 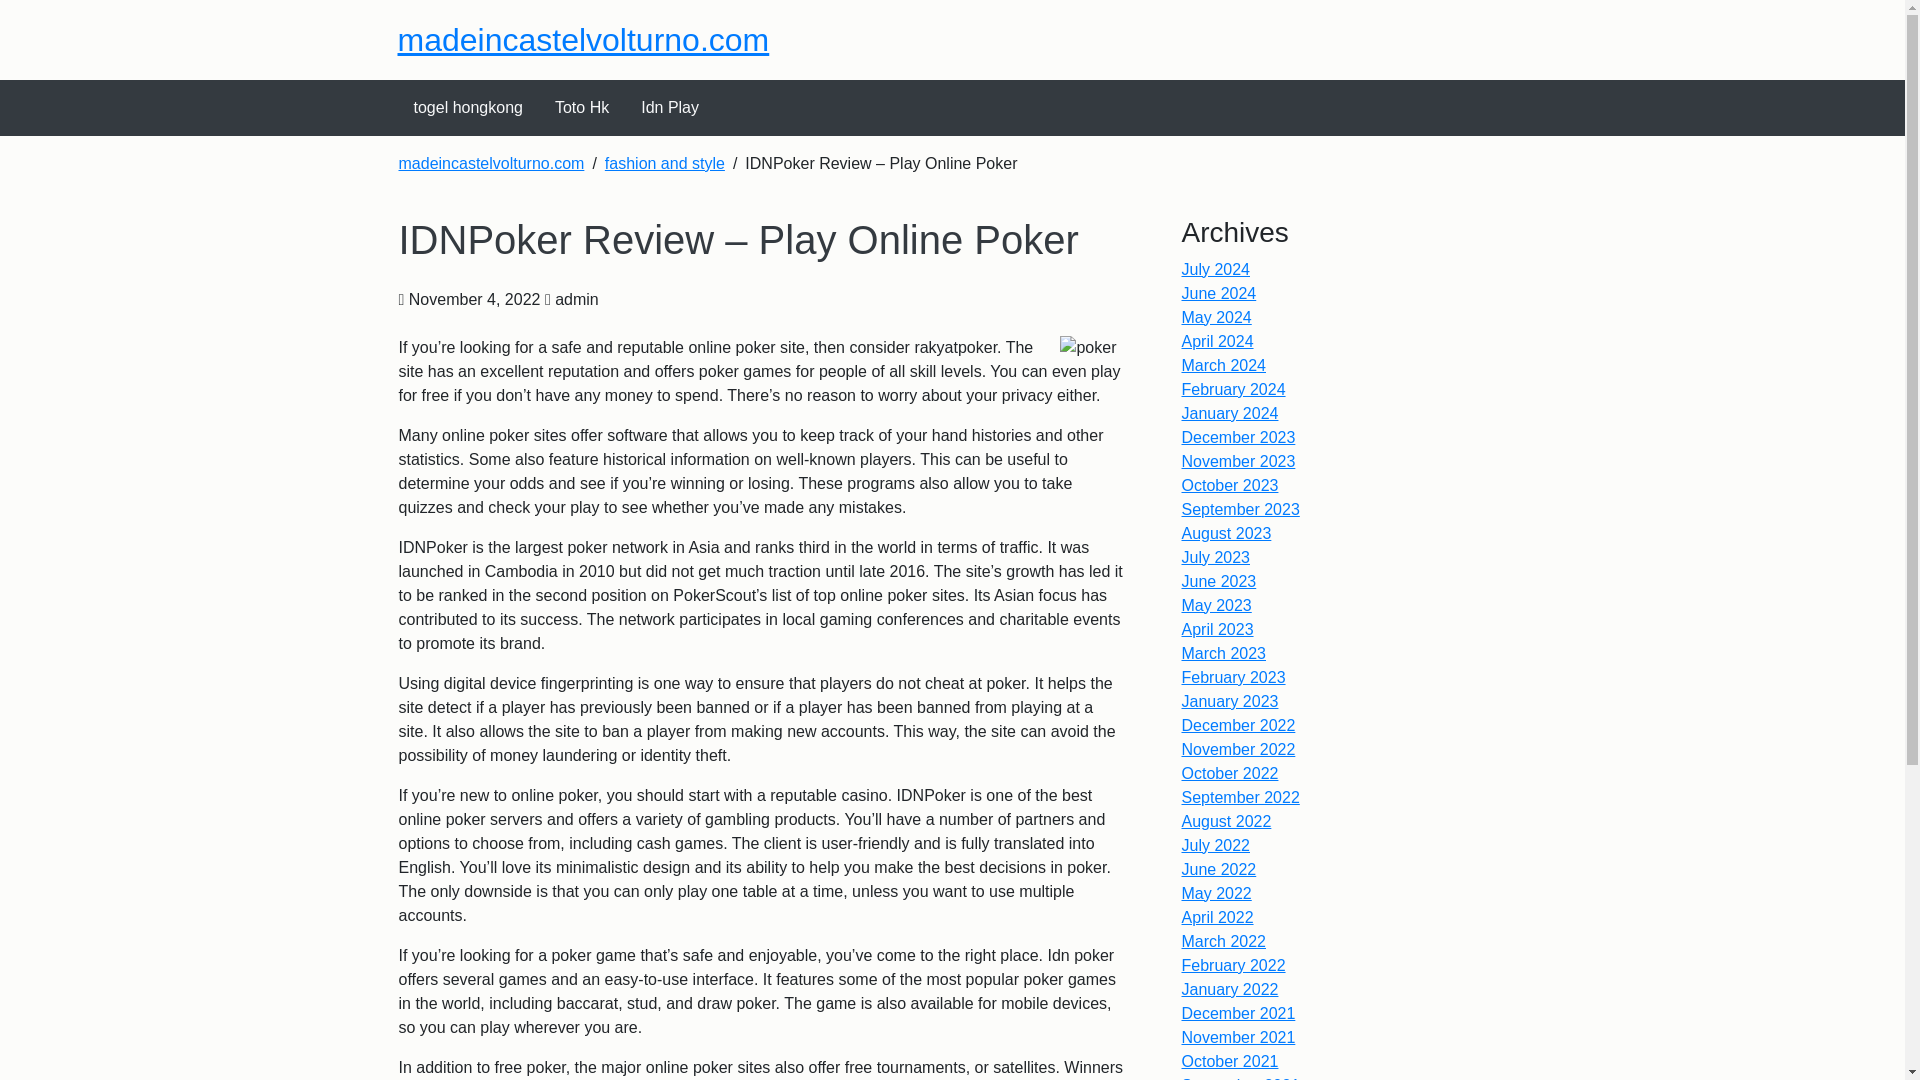 What do you see at coordinates (1230, 414) in the screenshot?
I see `January 2024` at bounding box center [1230, 414].